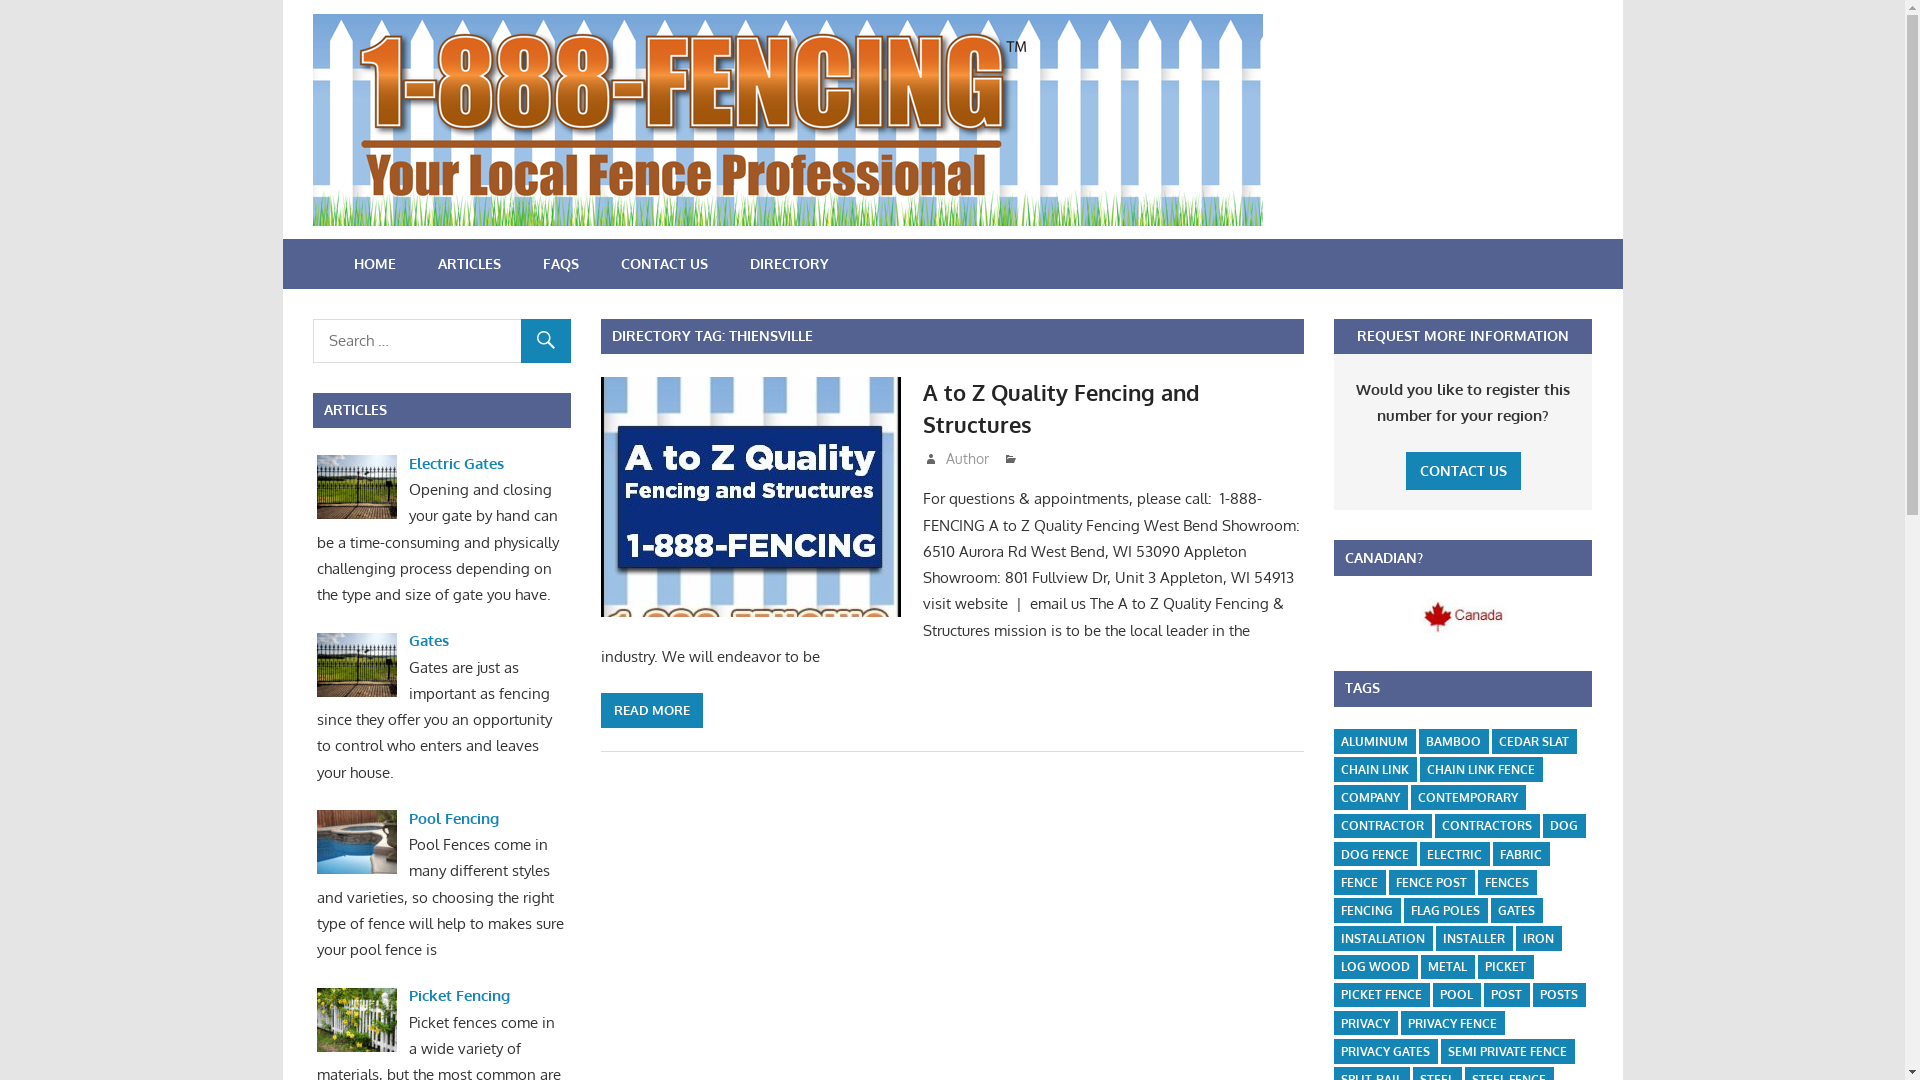 The width and height of the screenshot is (1920, 1080). What do you see at coordinates (374, 264) in the screenshot?
I see `HOME` at bounding box center [374, 264].